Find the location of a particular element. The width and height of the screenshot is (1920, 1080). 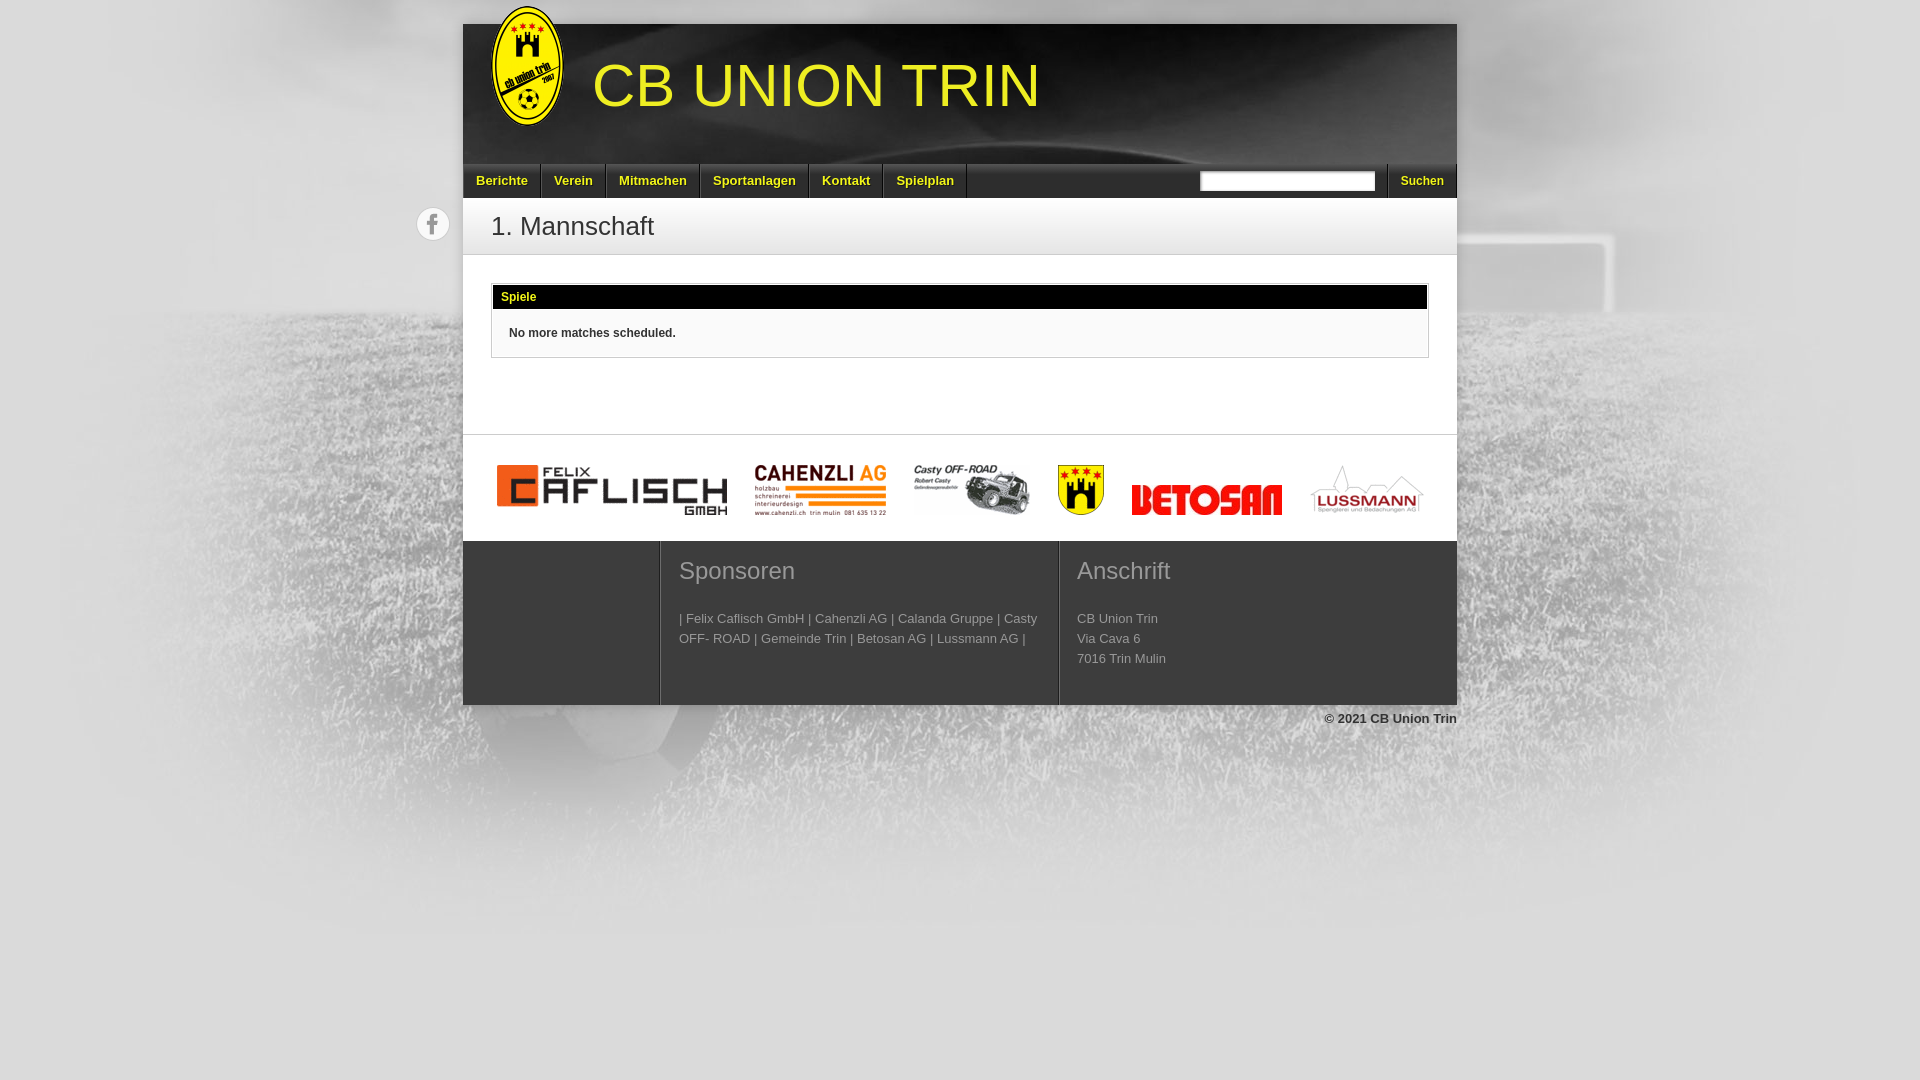

Cahenzli AG is located at coordinates (820, 490).